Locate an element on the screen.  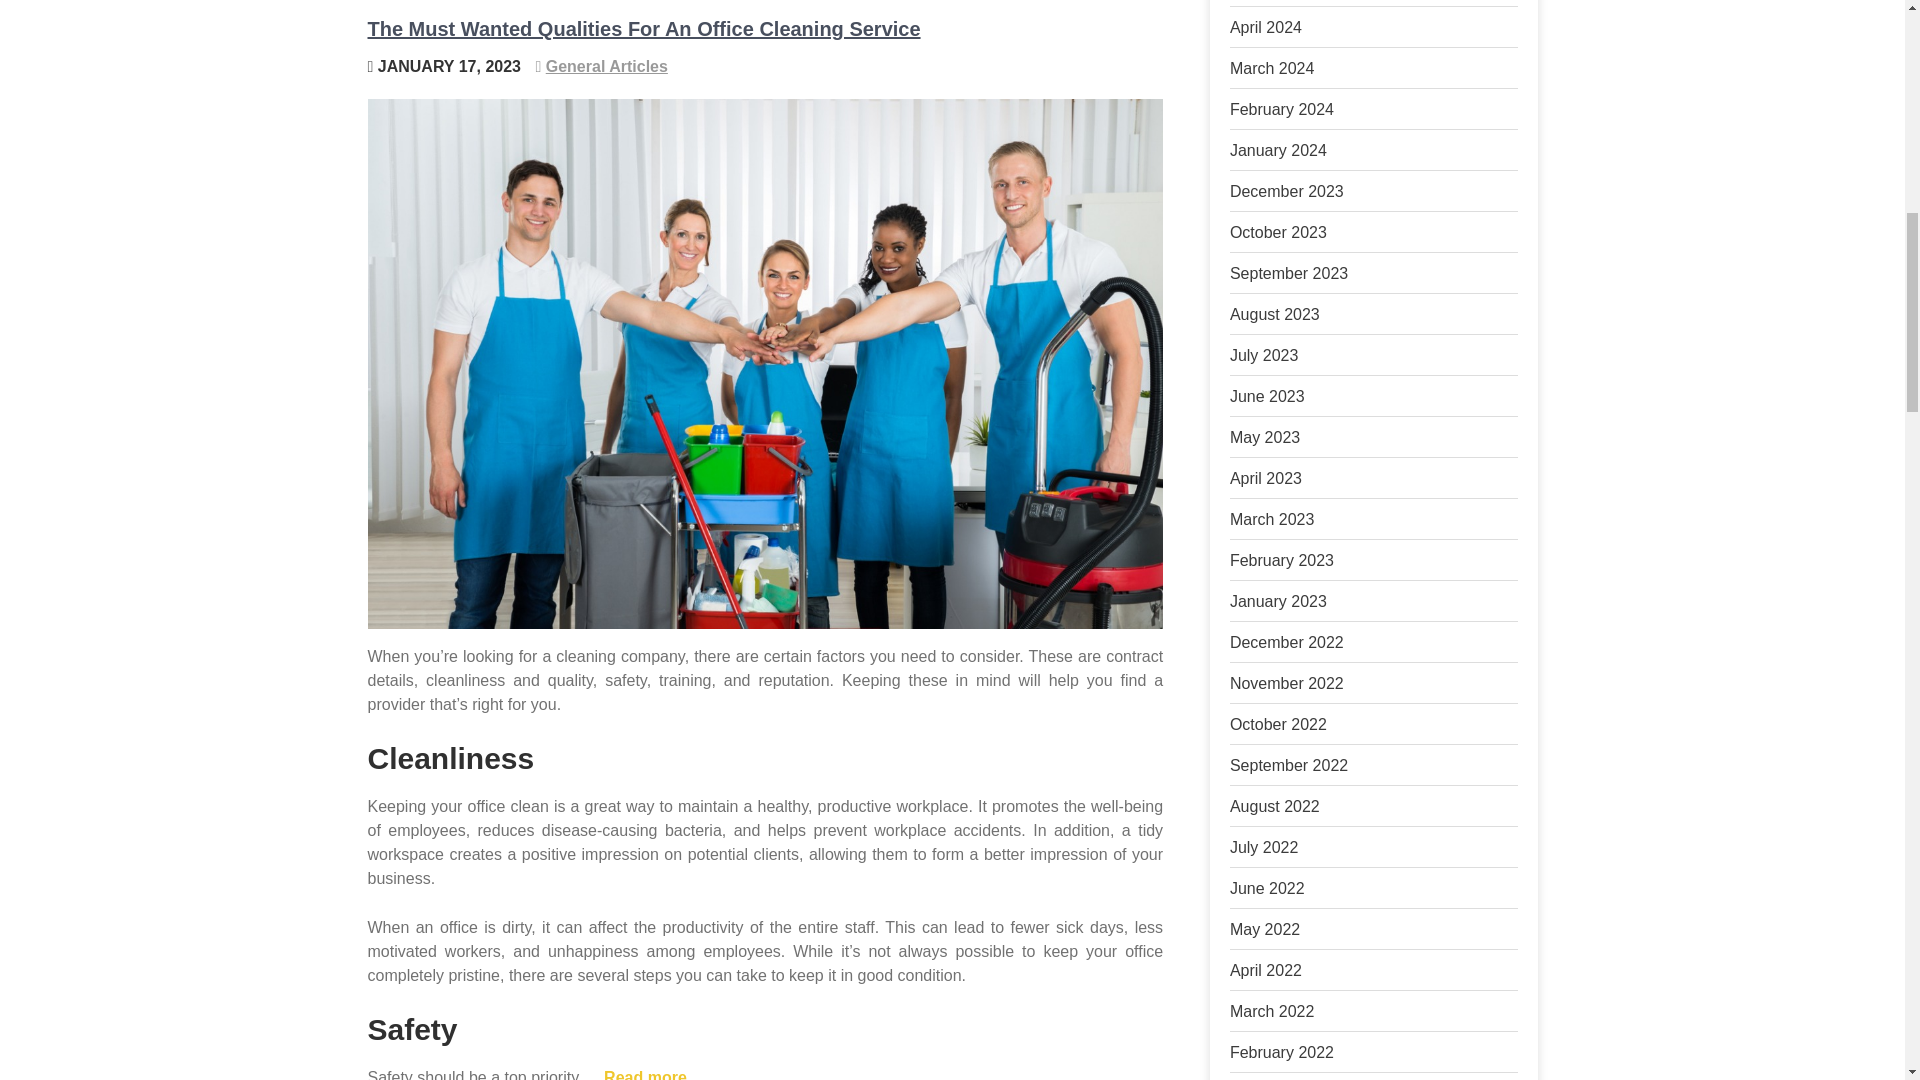
Read more is located at coordinates (646, 1074).